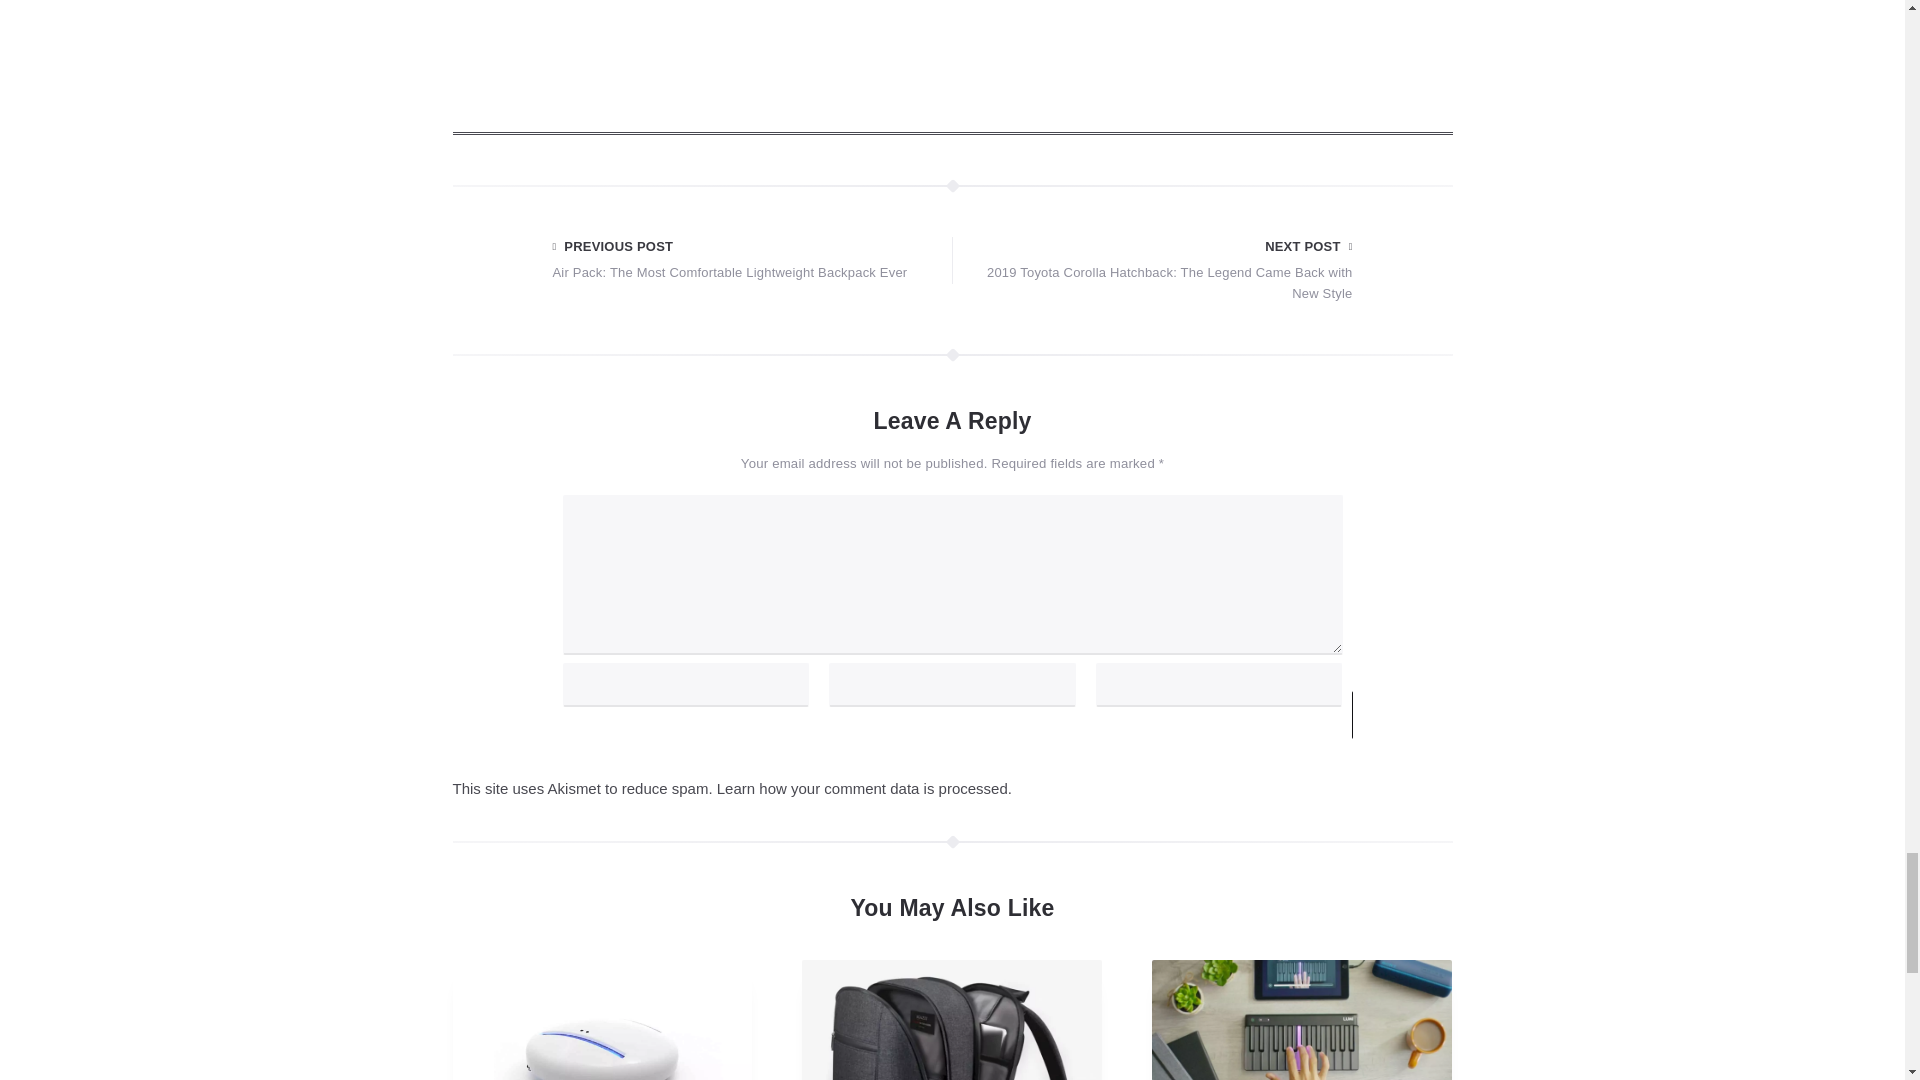 This screenshot has height=1080, width=1920. I want to click on Post comment, so click(1436, 714).